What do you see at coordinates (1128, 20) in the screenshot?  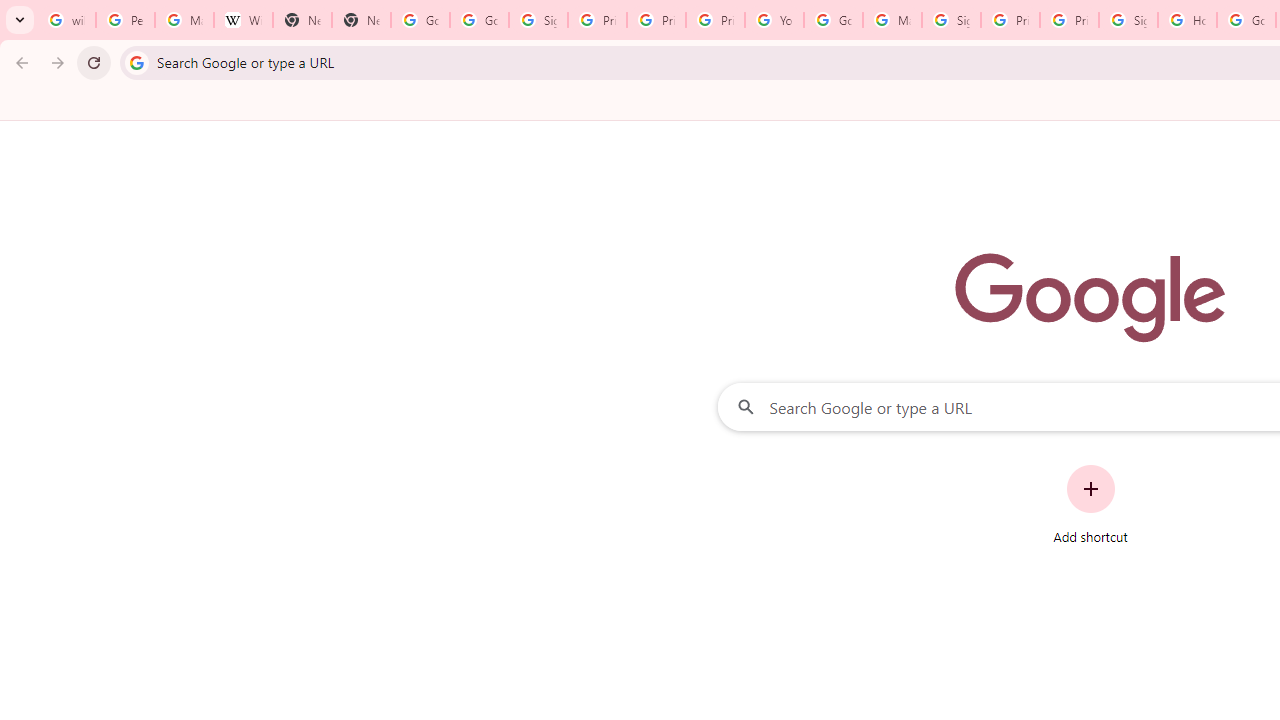 I see `Sign in - Google Accounts` at bounding box center [1128, 20].